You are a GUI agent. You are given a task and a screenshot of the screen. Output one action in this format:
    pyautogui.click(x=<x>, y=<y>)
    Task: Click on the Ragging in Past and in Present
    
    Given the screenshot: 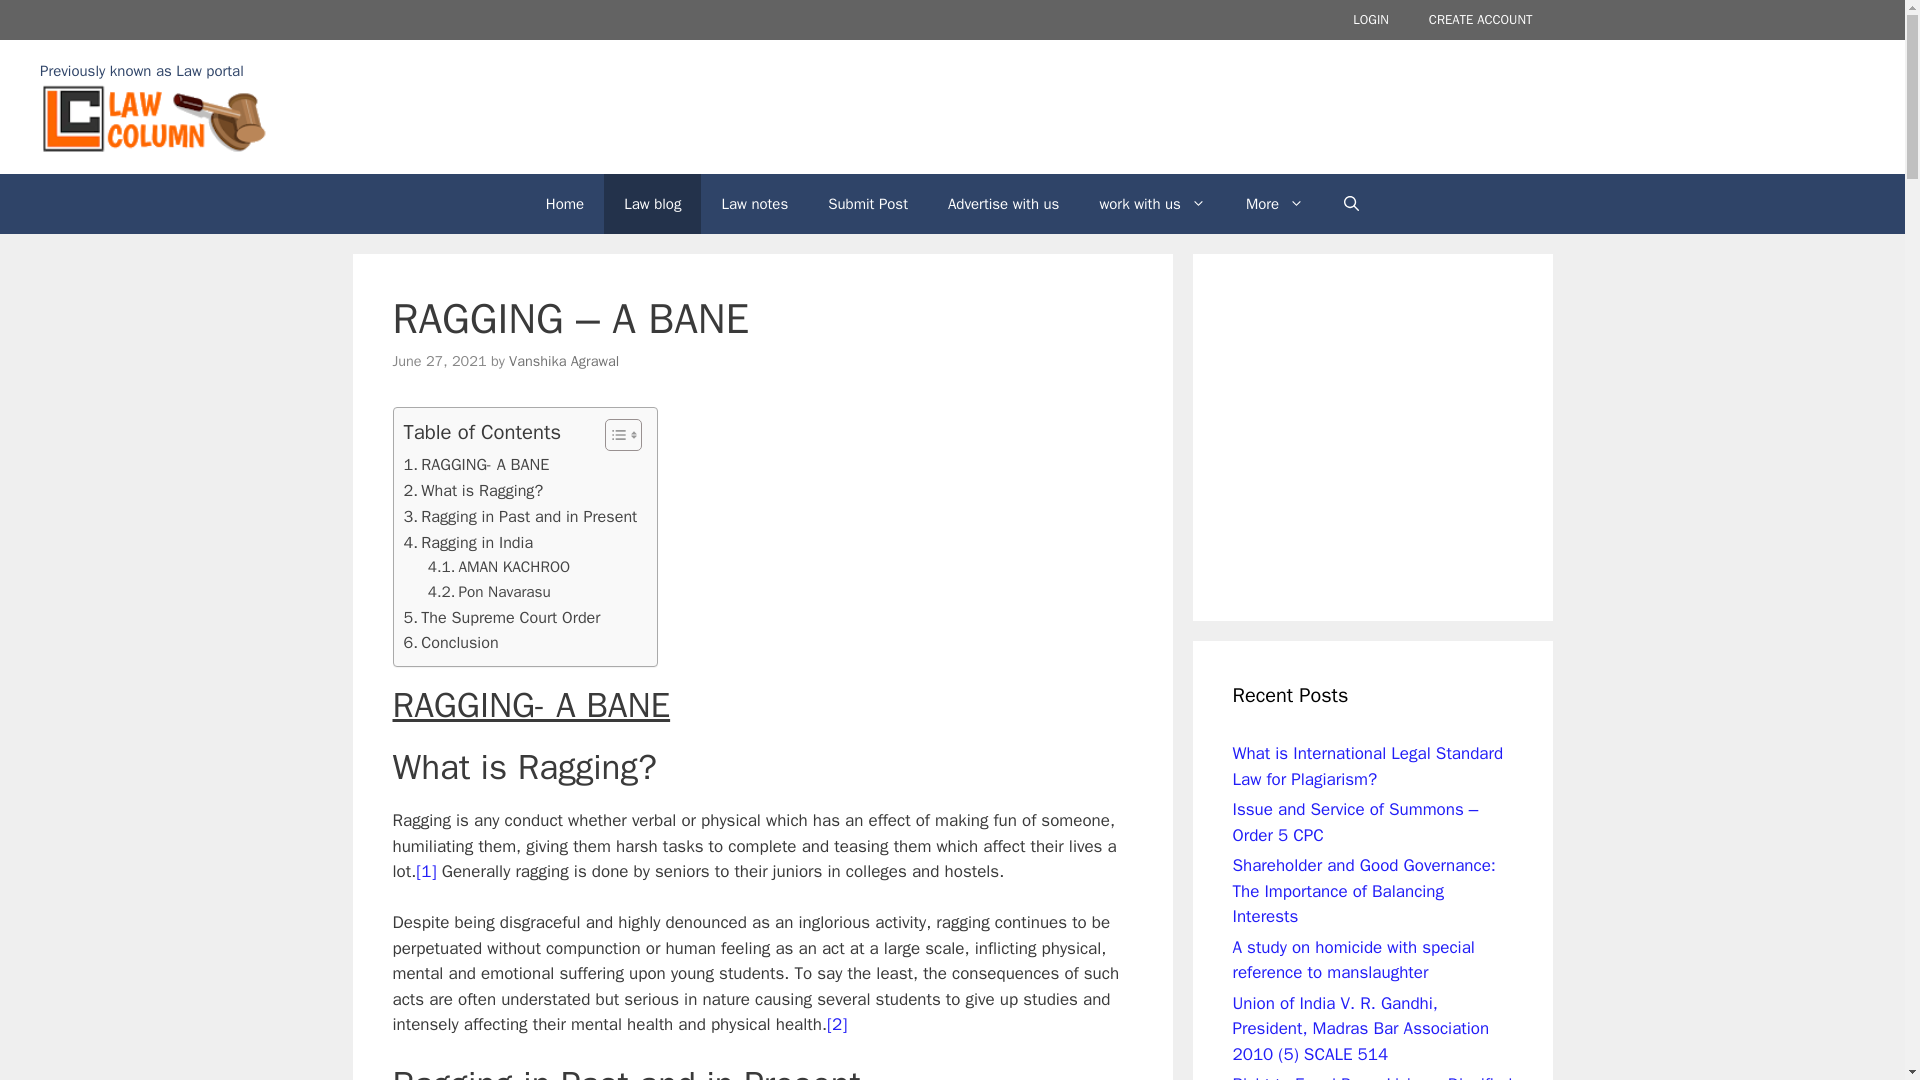 What is the action you would take?
    pyautogui.click(x=520, y=517)
    